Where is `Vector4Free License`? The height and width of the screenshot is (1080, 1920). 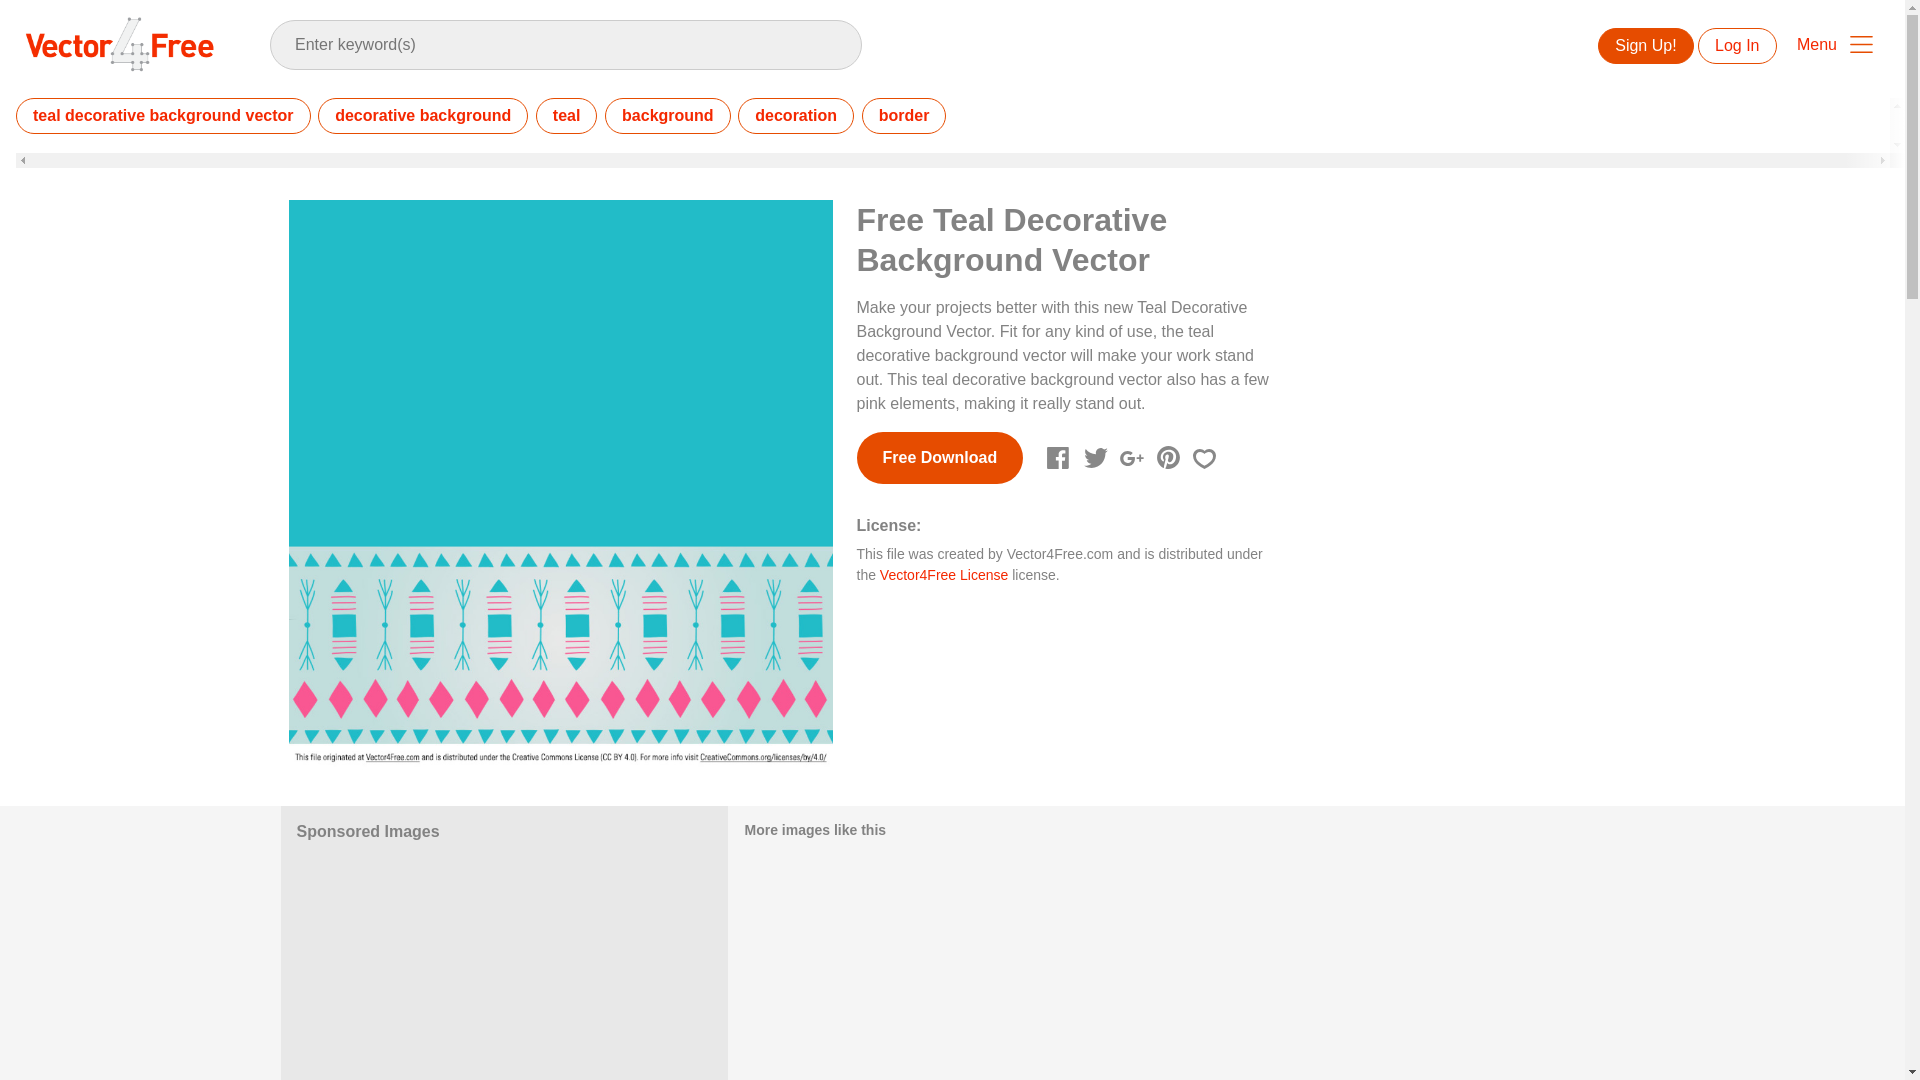
Vector4Free License is located at coordinates (944, 575).